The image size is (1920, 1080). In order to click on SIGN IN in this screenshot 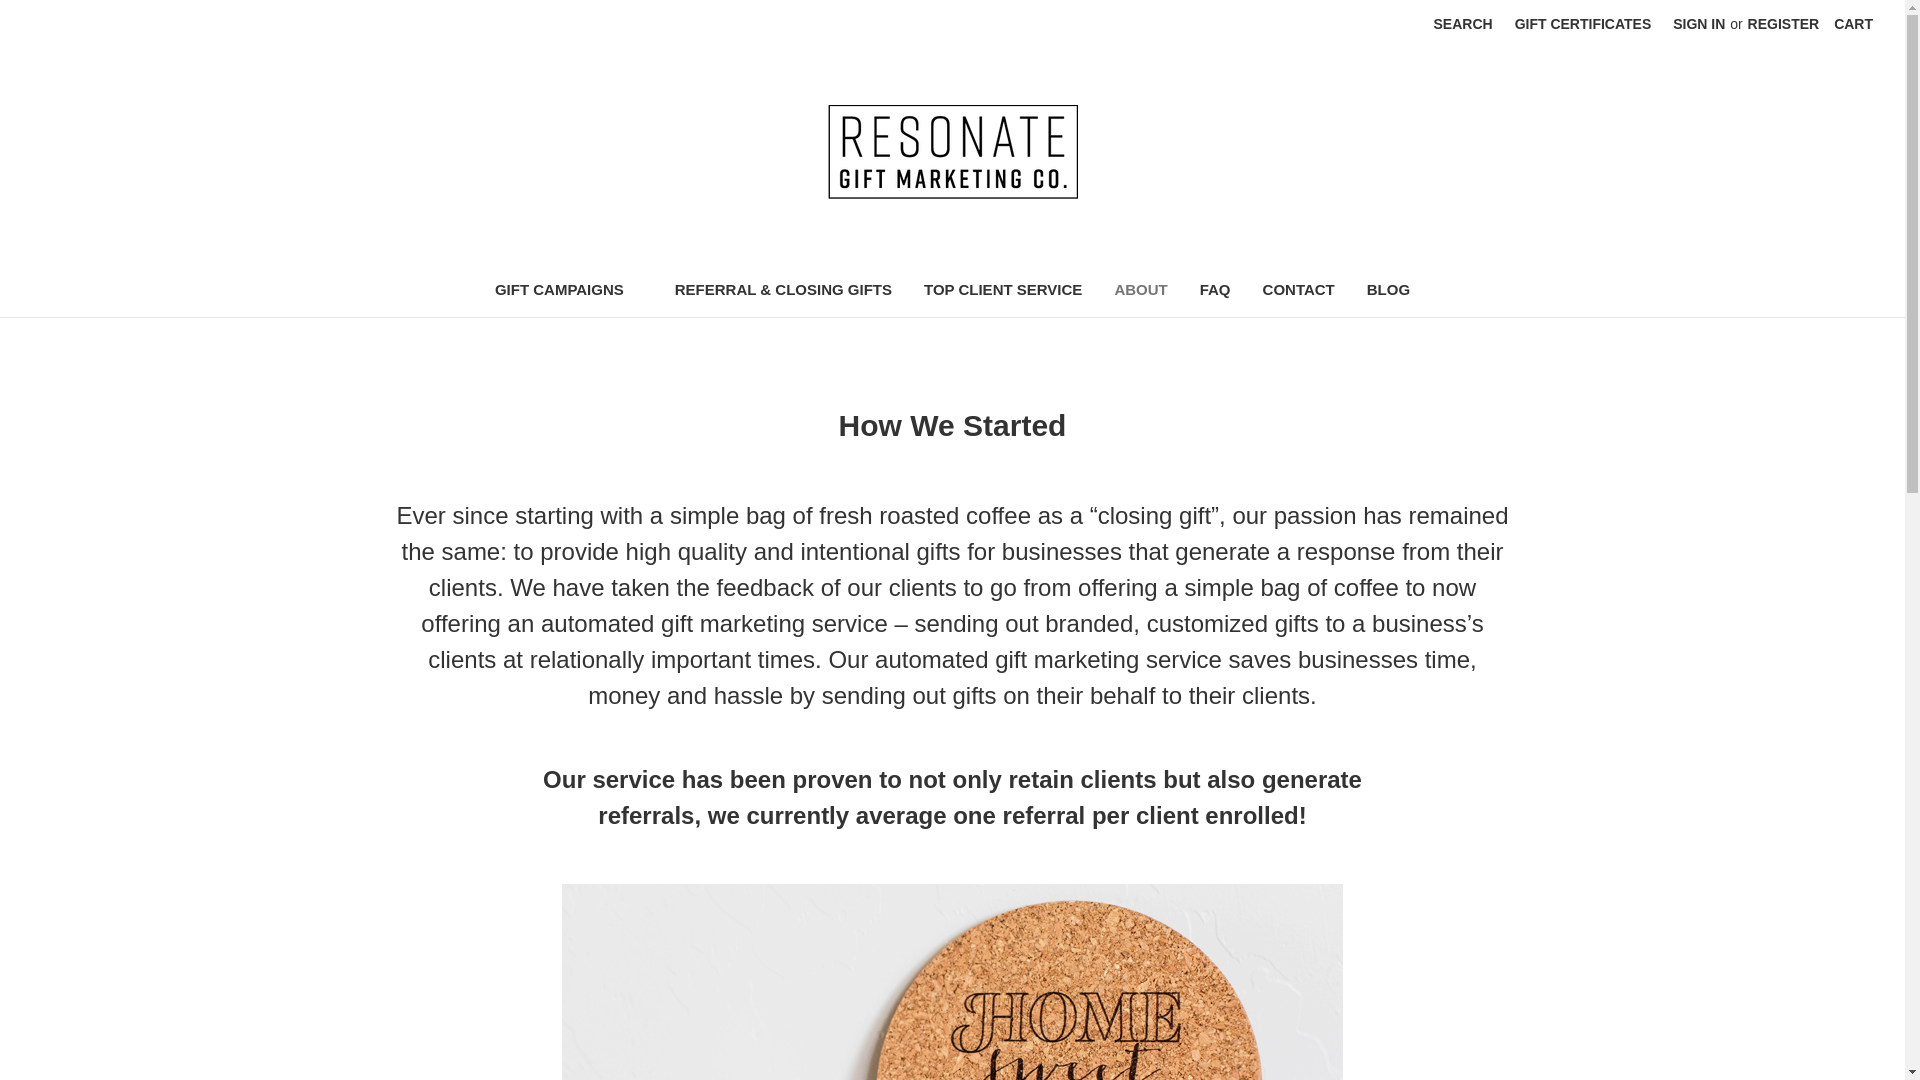, I will do `click(1698, 24)`.